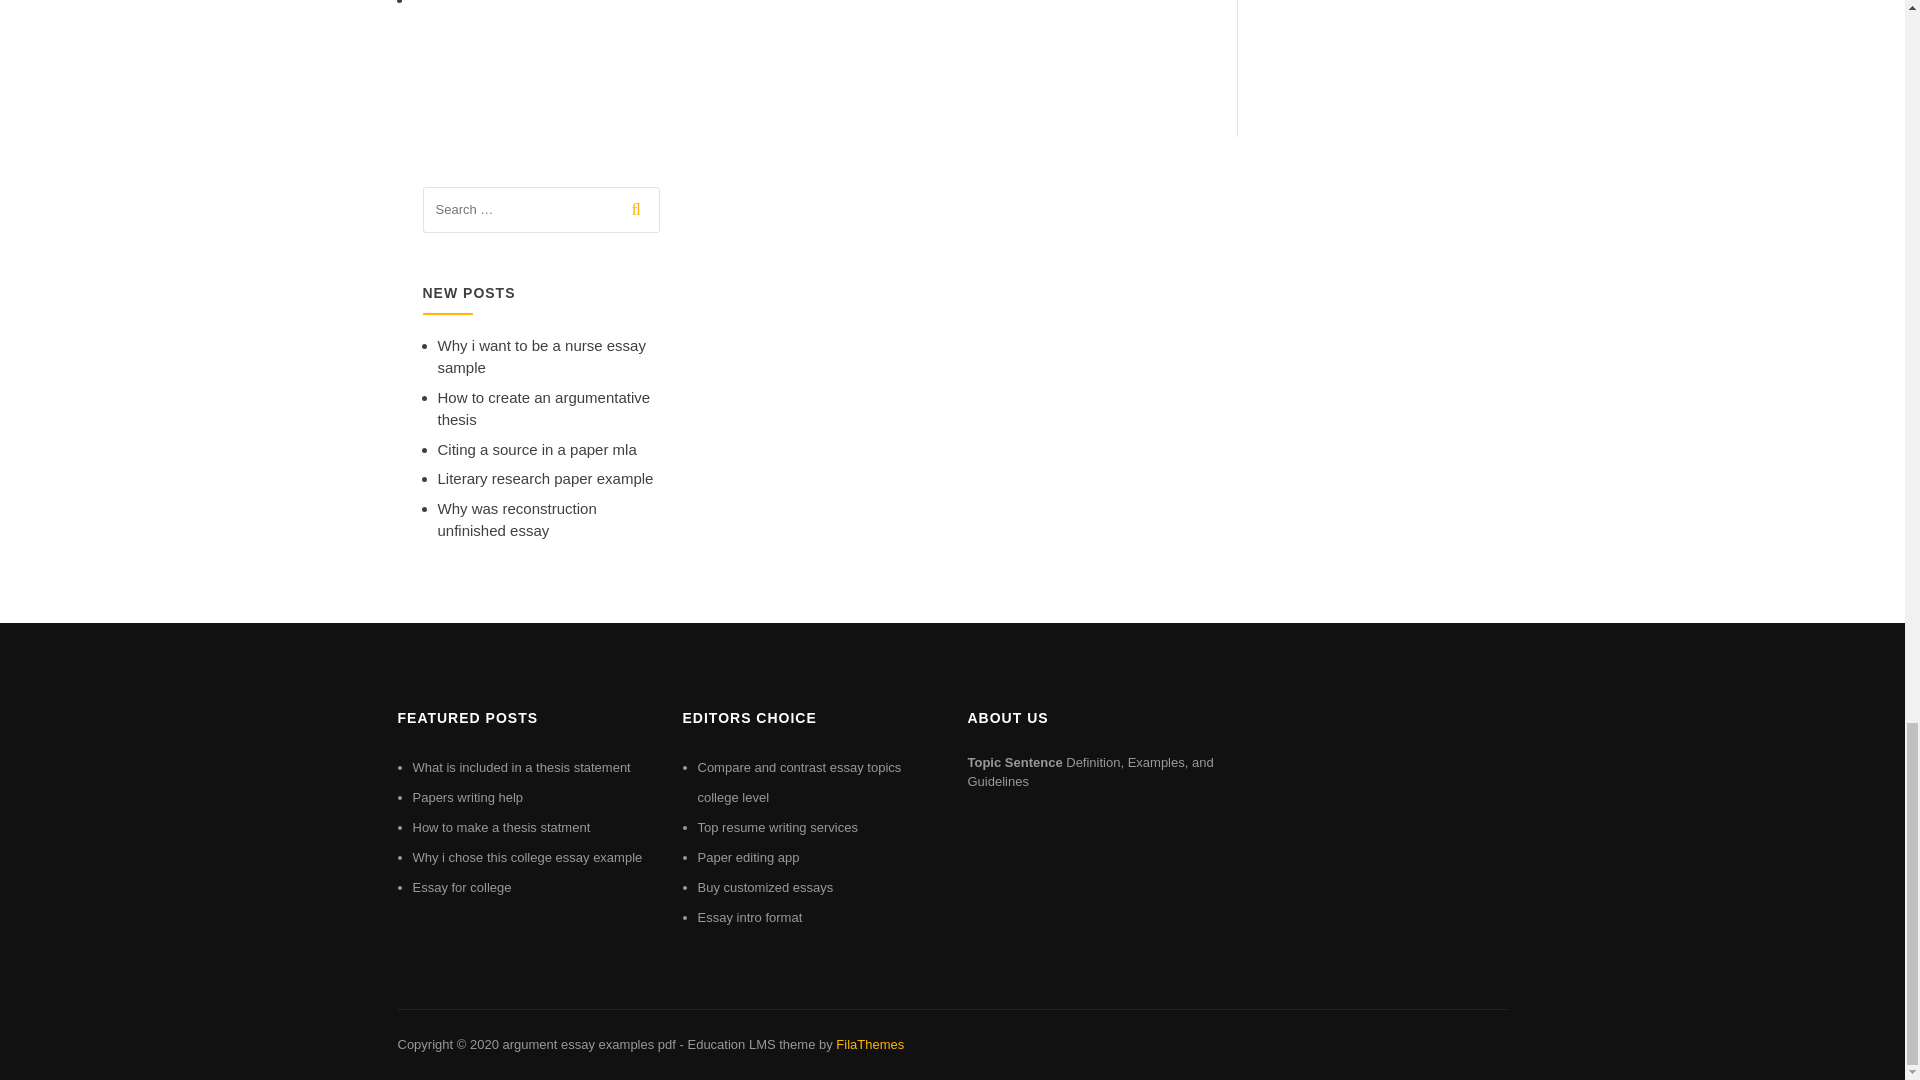  I want to click on Essay for college, so click(461, 888).